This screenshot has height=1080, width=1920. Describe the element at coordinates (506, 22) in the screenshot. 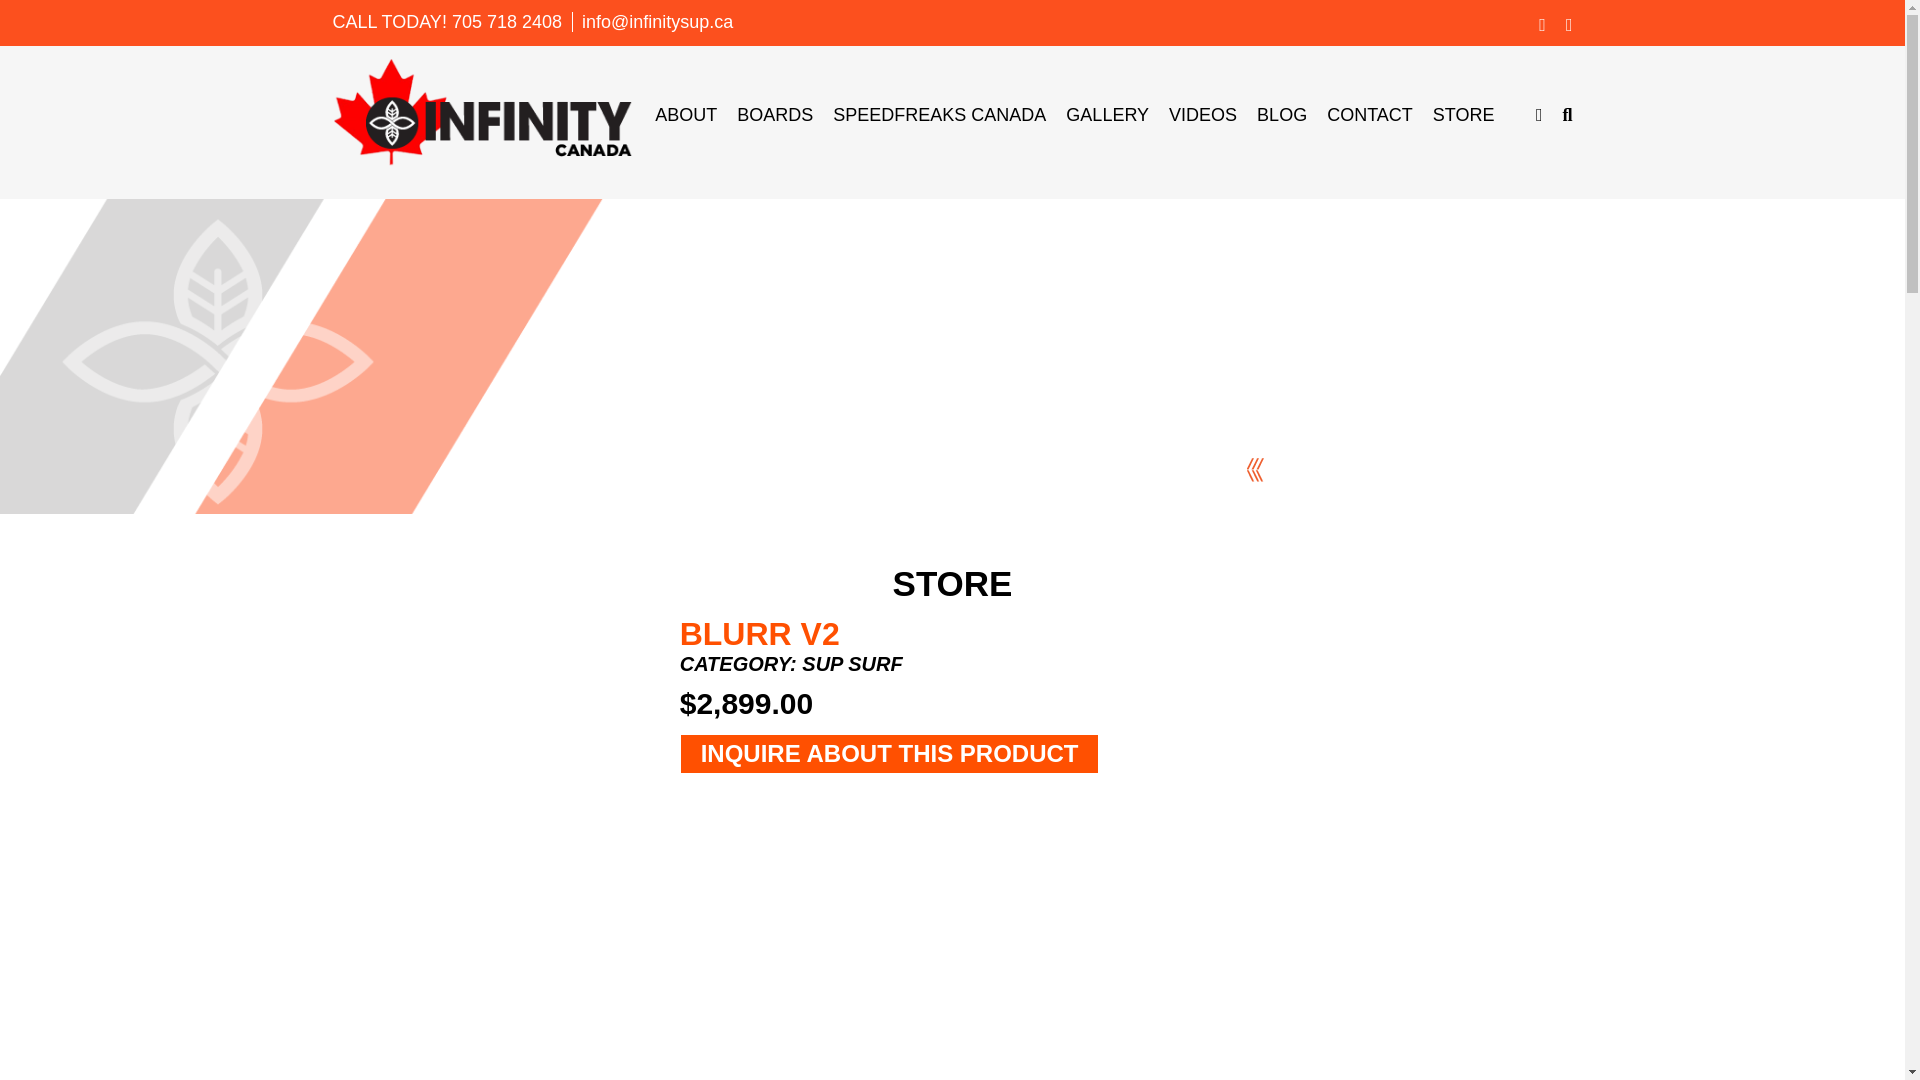

I see `Contact Number` at that location.